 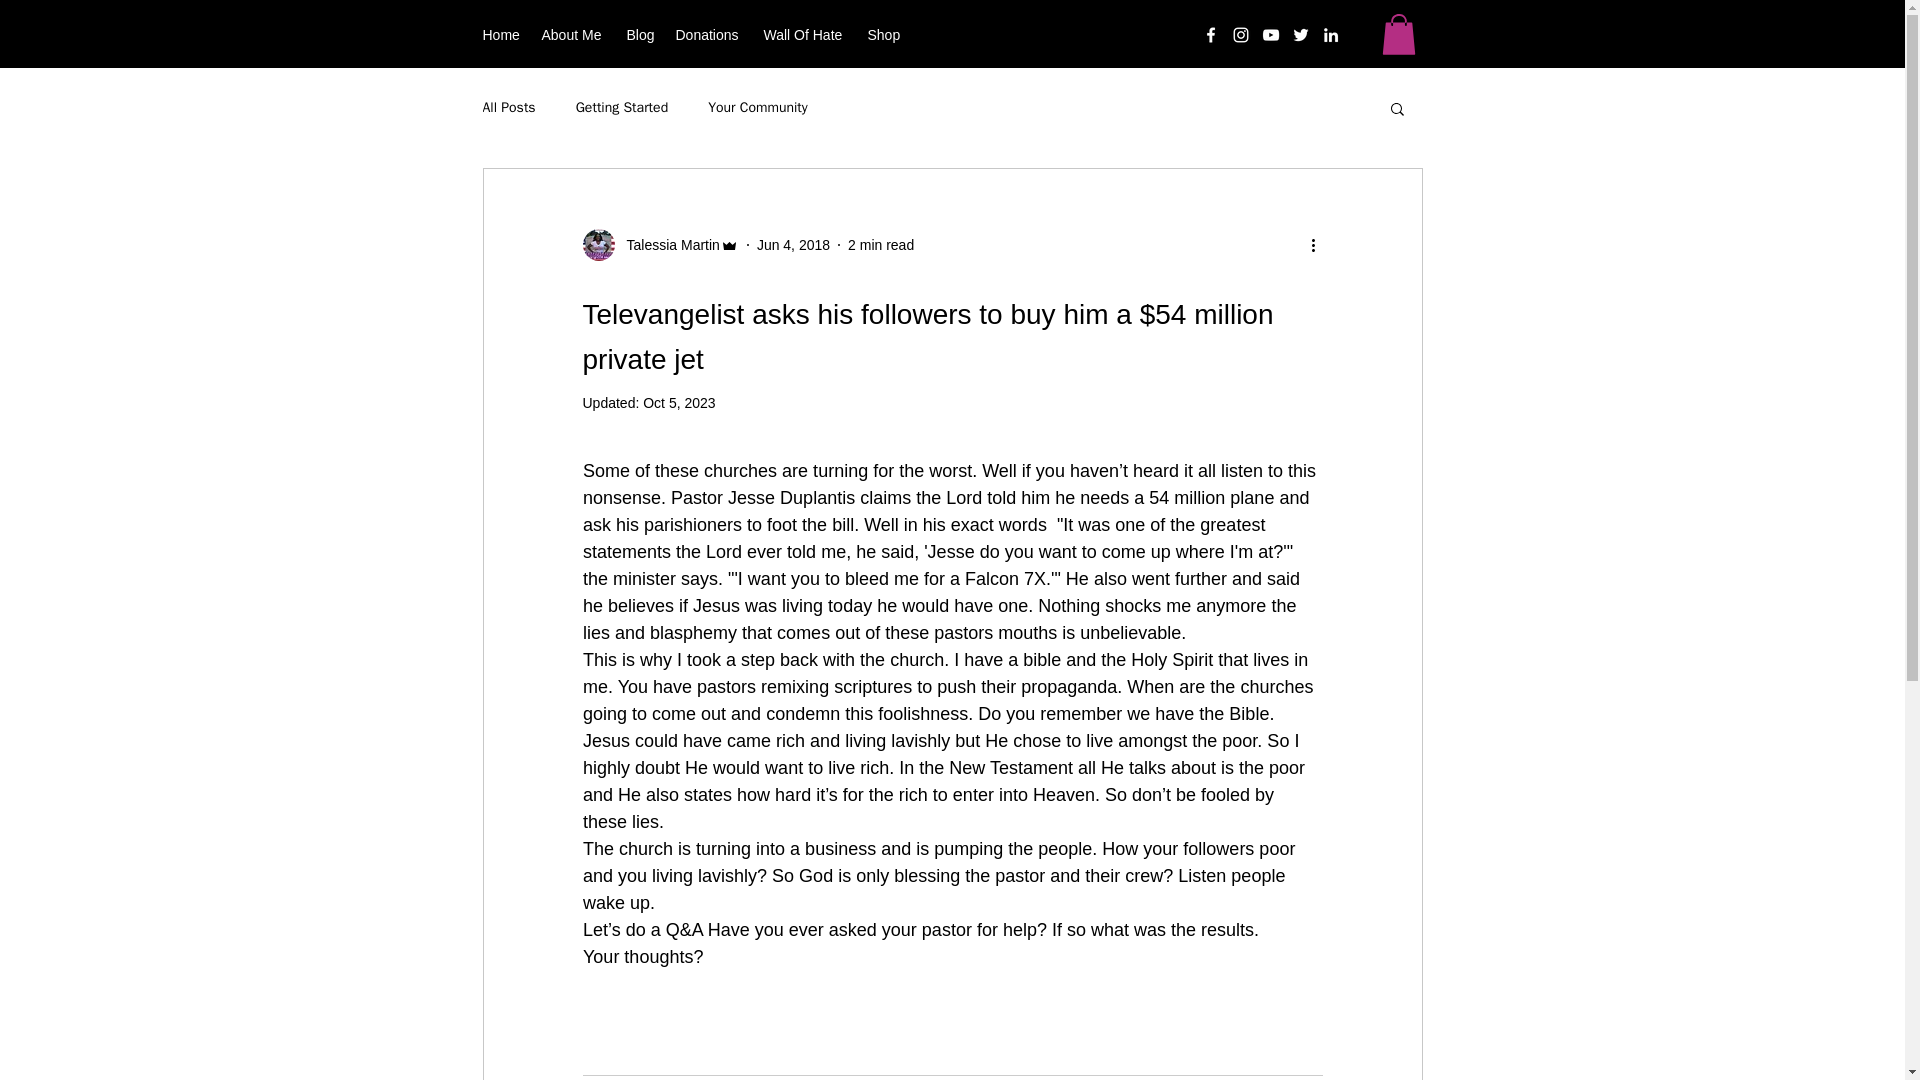 I want to click on Home, so click(x=502, y=34).